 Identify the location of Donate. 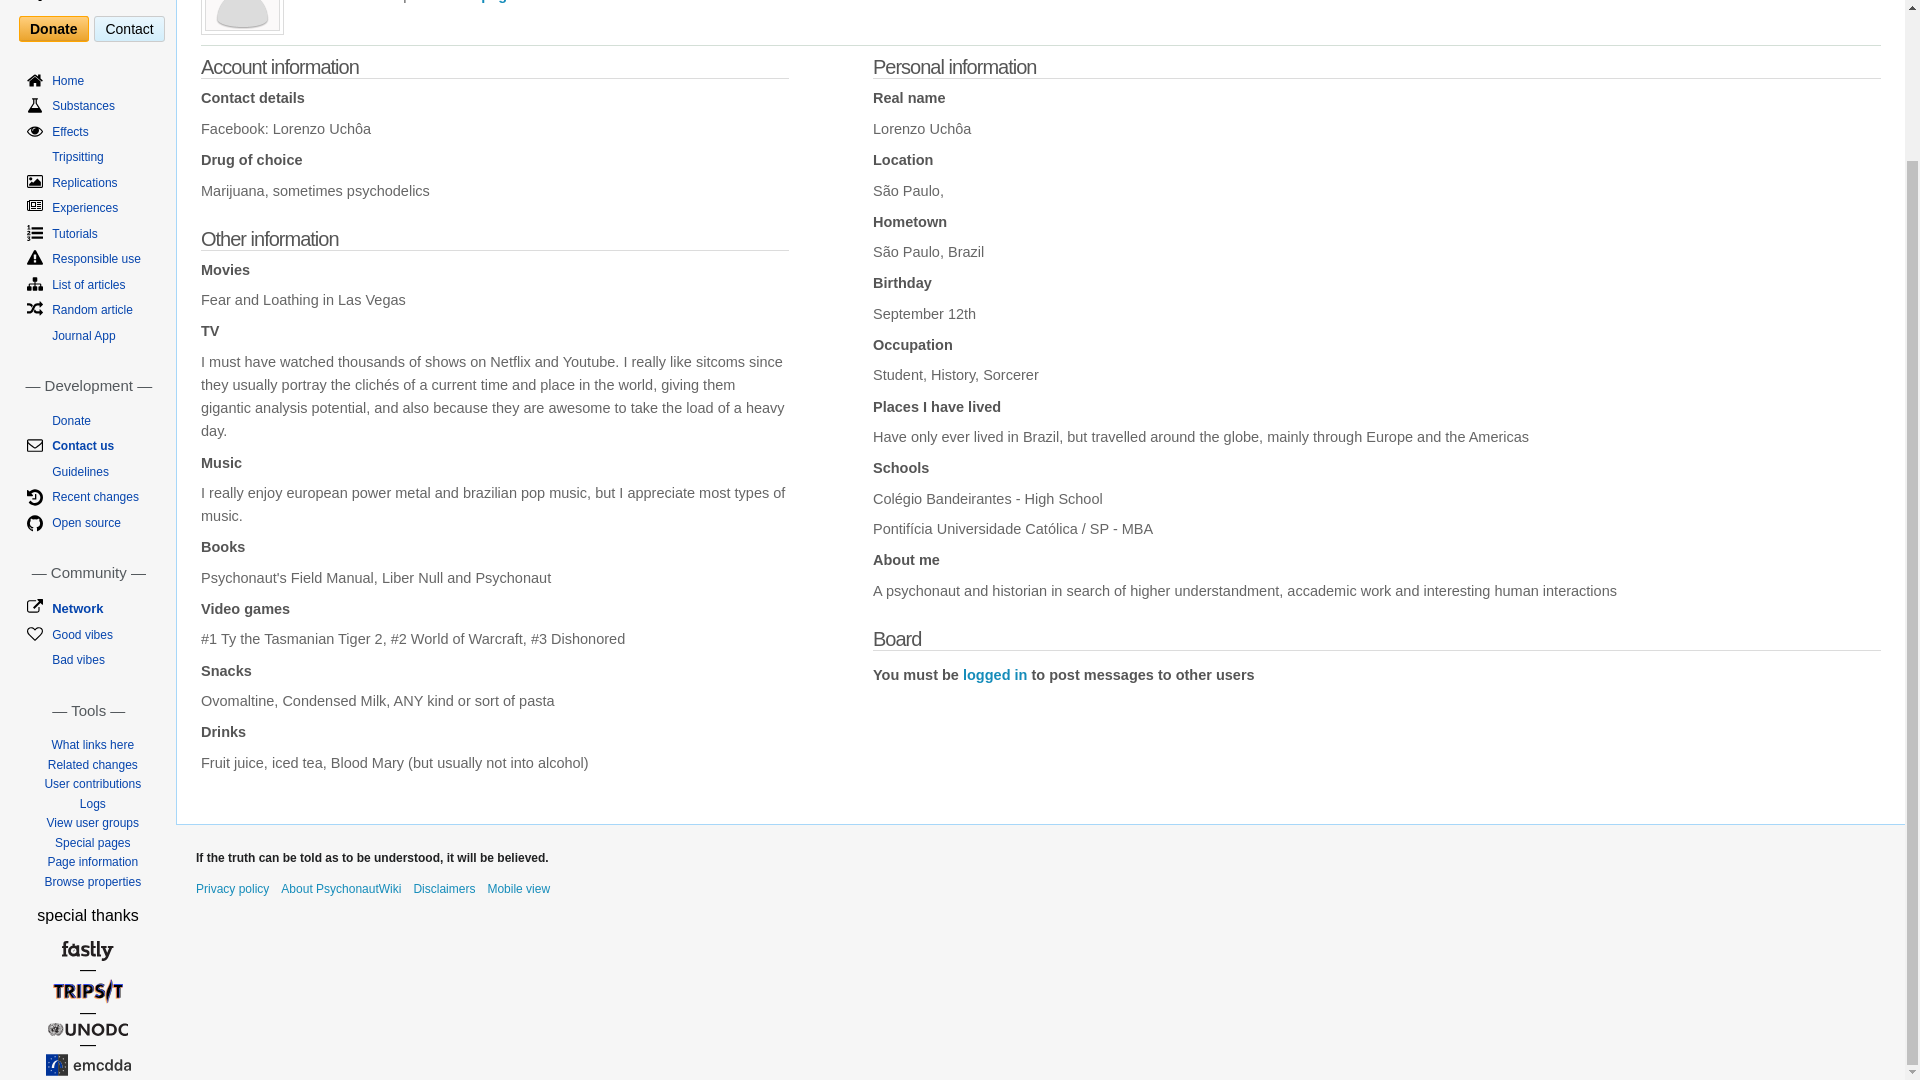
(70, 420).